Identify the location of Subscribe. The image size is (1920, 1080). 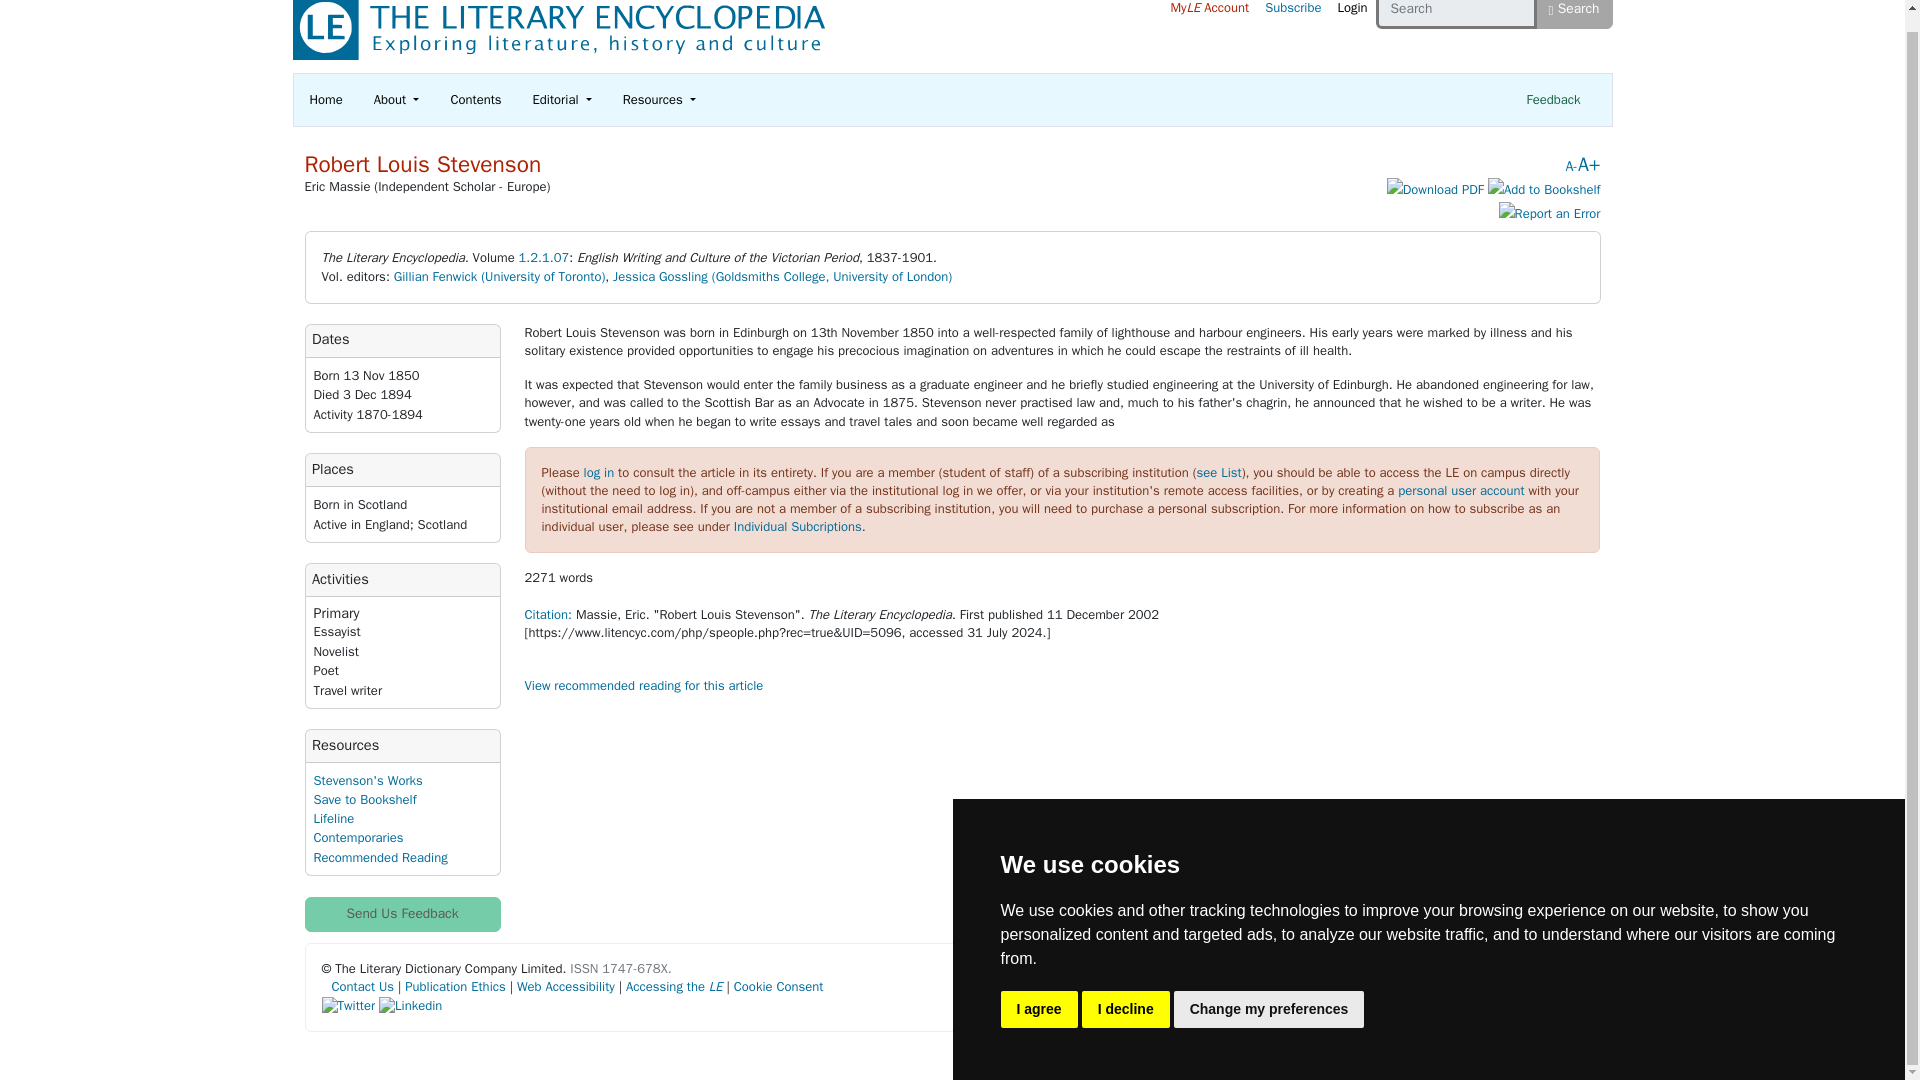
(1292, 12).